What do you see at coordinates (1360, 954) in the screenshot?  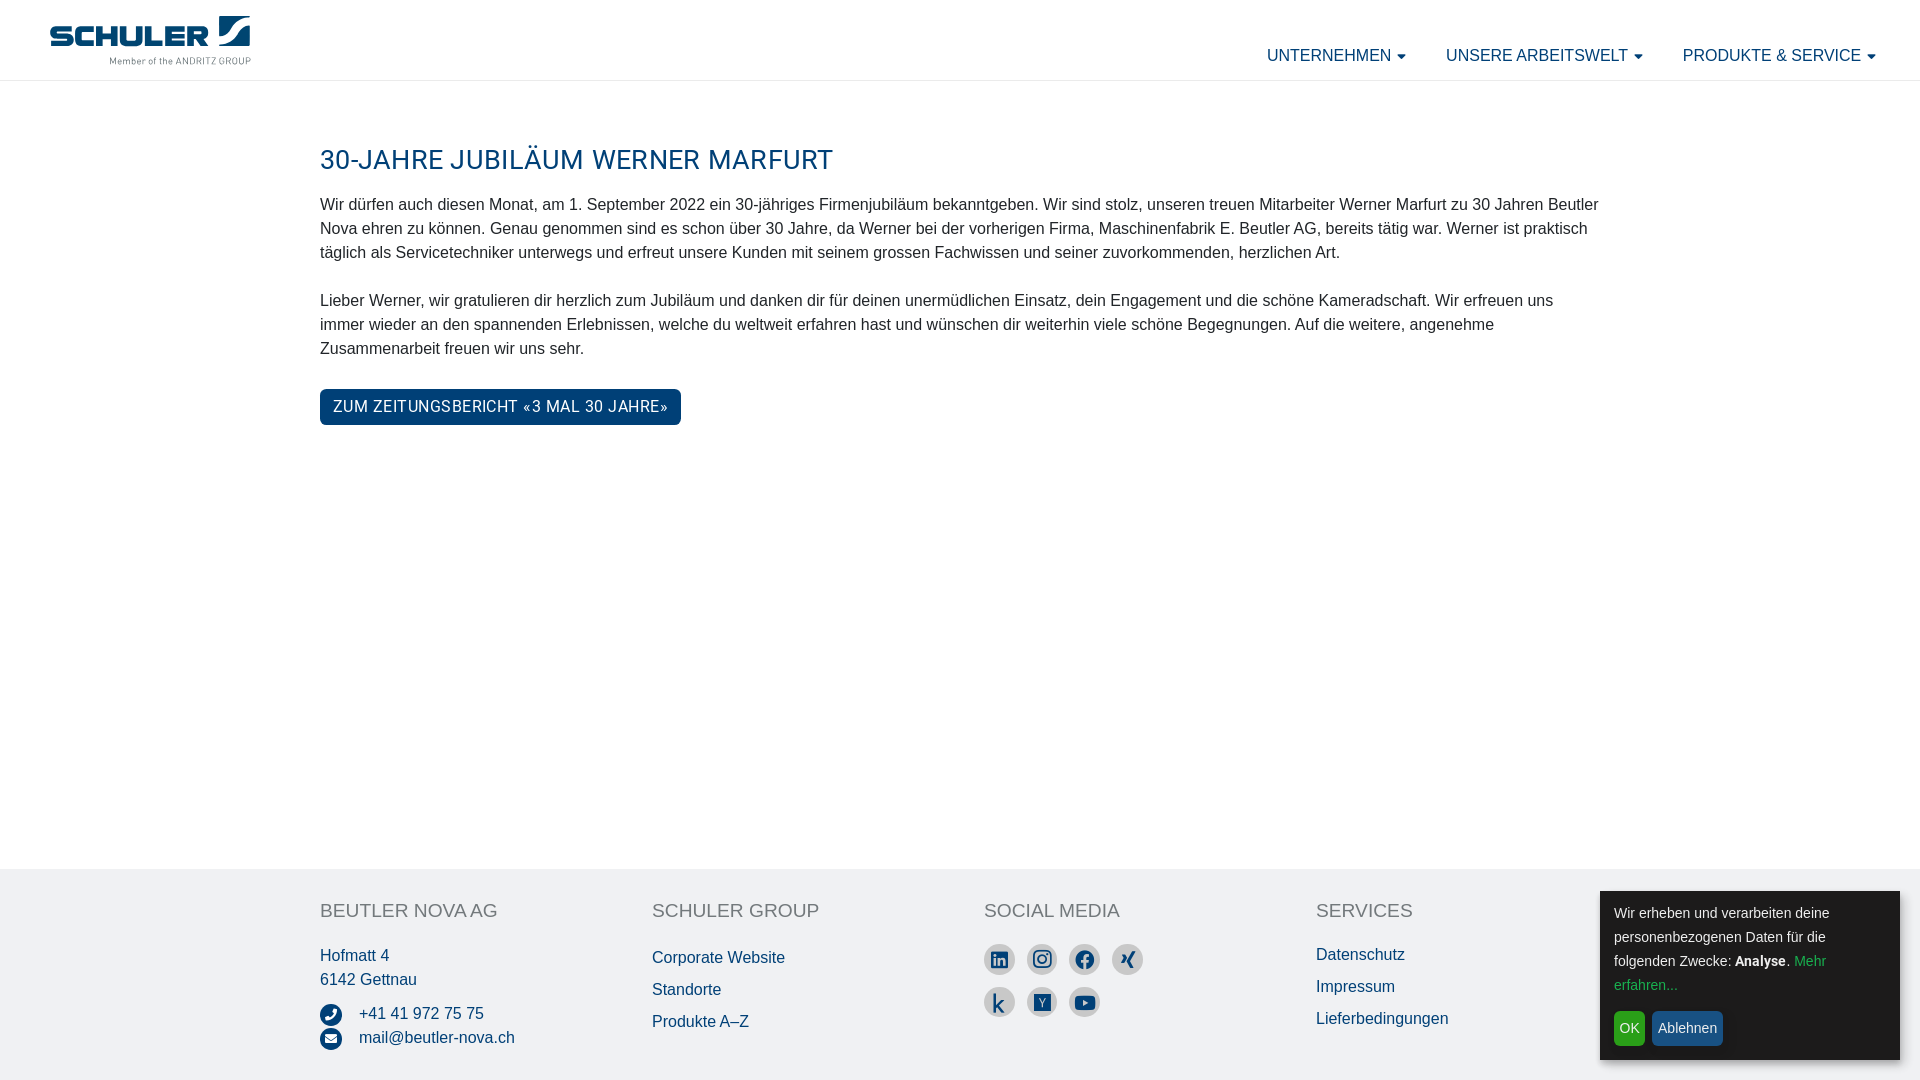 I see `Datenschutz` at bounding box center [1360, 954].